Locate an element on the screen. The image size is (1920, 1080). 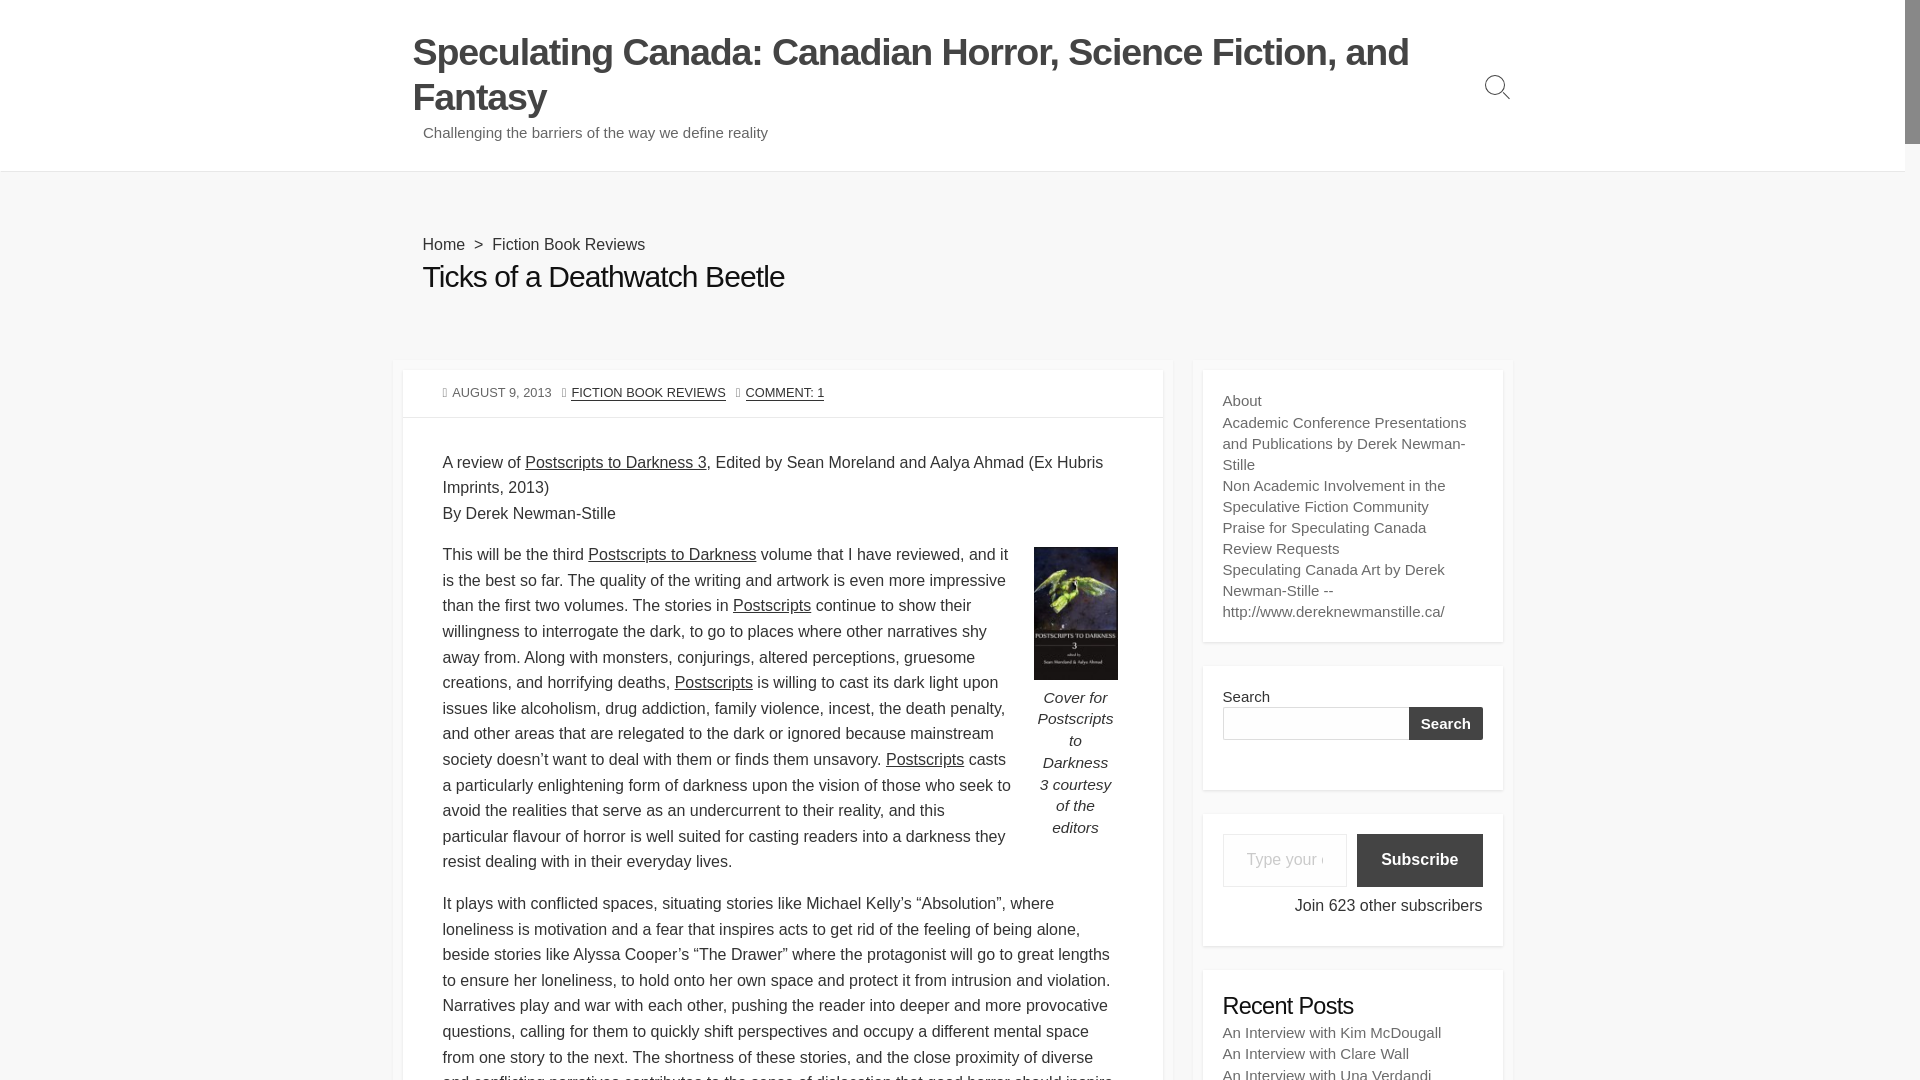
Home is located at coordinates (443, 244).